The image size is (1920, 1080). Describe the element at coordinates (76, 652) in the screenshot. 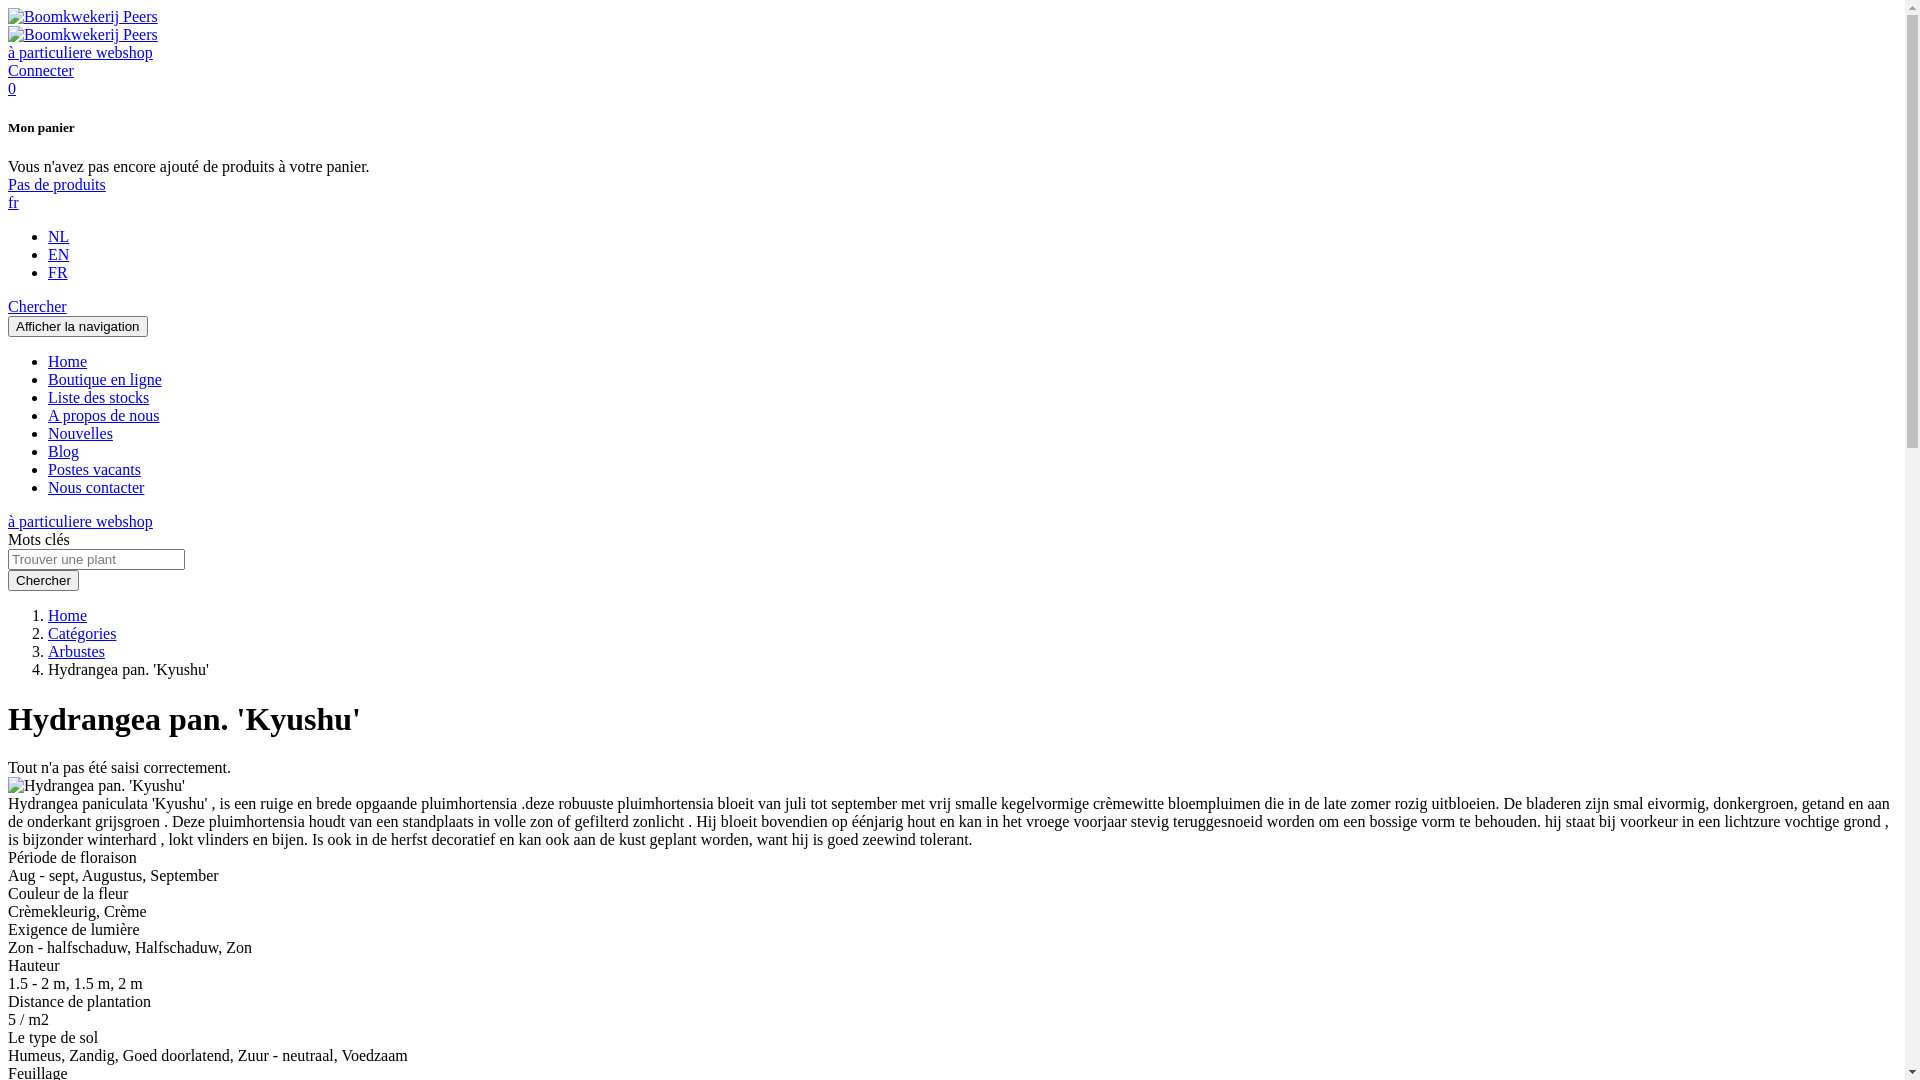

I see `Arbustes` at that location.